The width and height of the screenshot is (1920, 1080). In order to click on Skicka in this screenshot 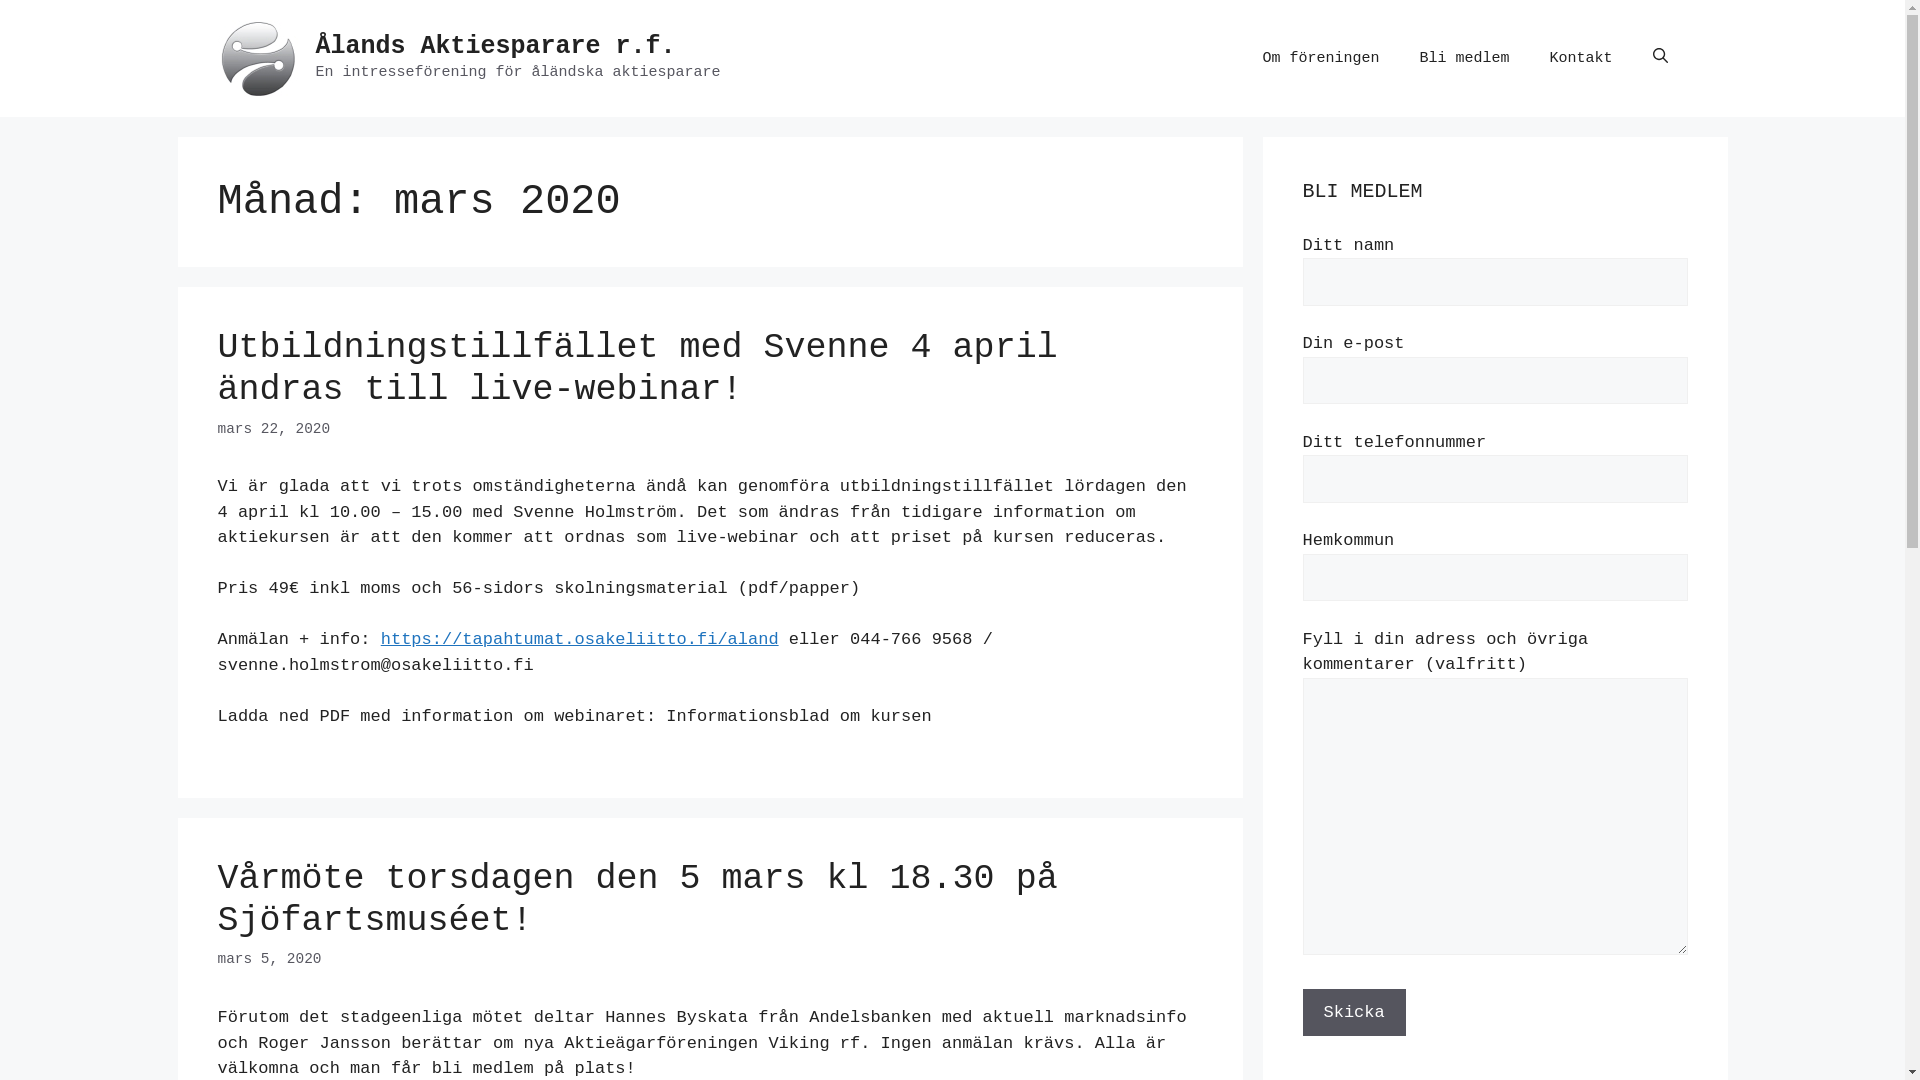, I will do `click(1354, 1012)`.